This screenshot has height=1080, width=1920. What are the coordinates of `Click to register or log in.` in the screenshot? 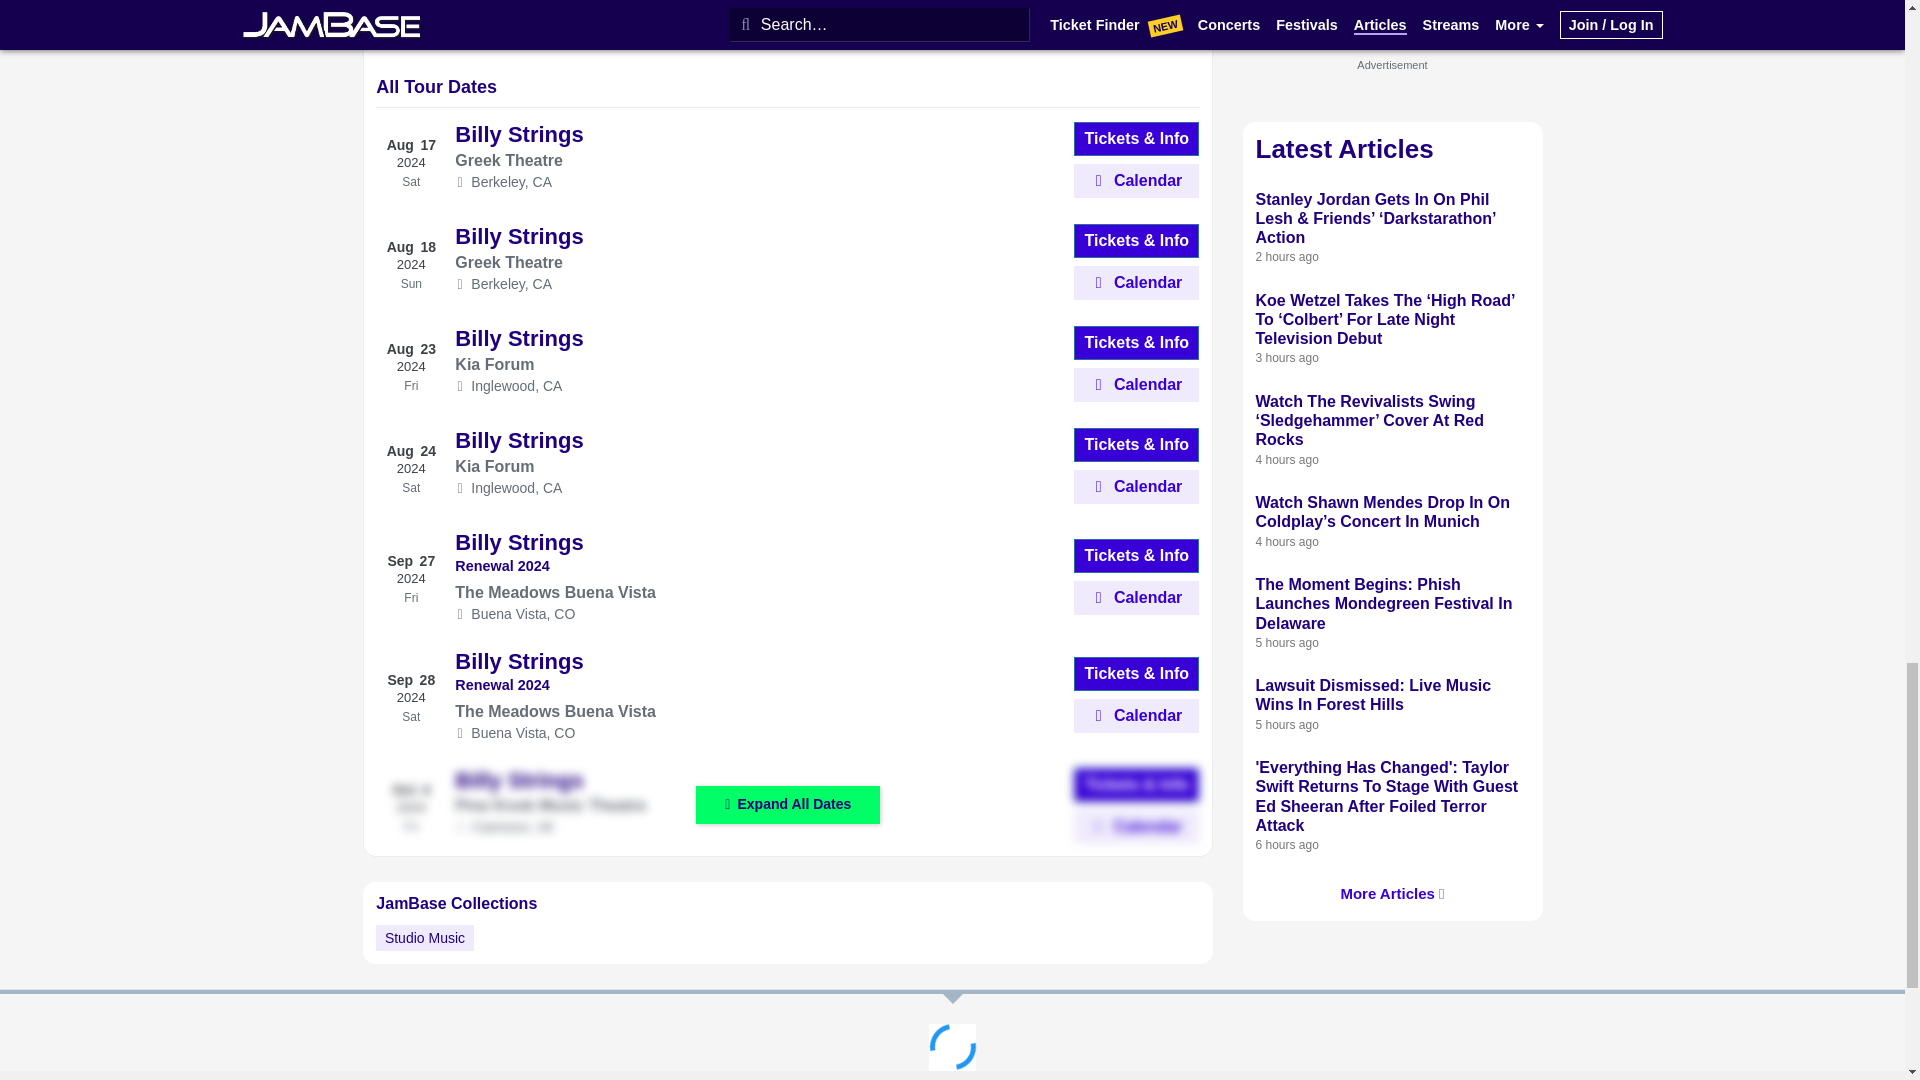 It's located at (1136, 826).